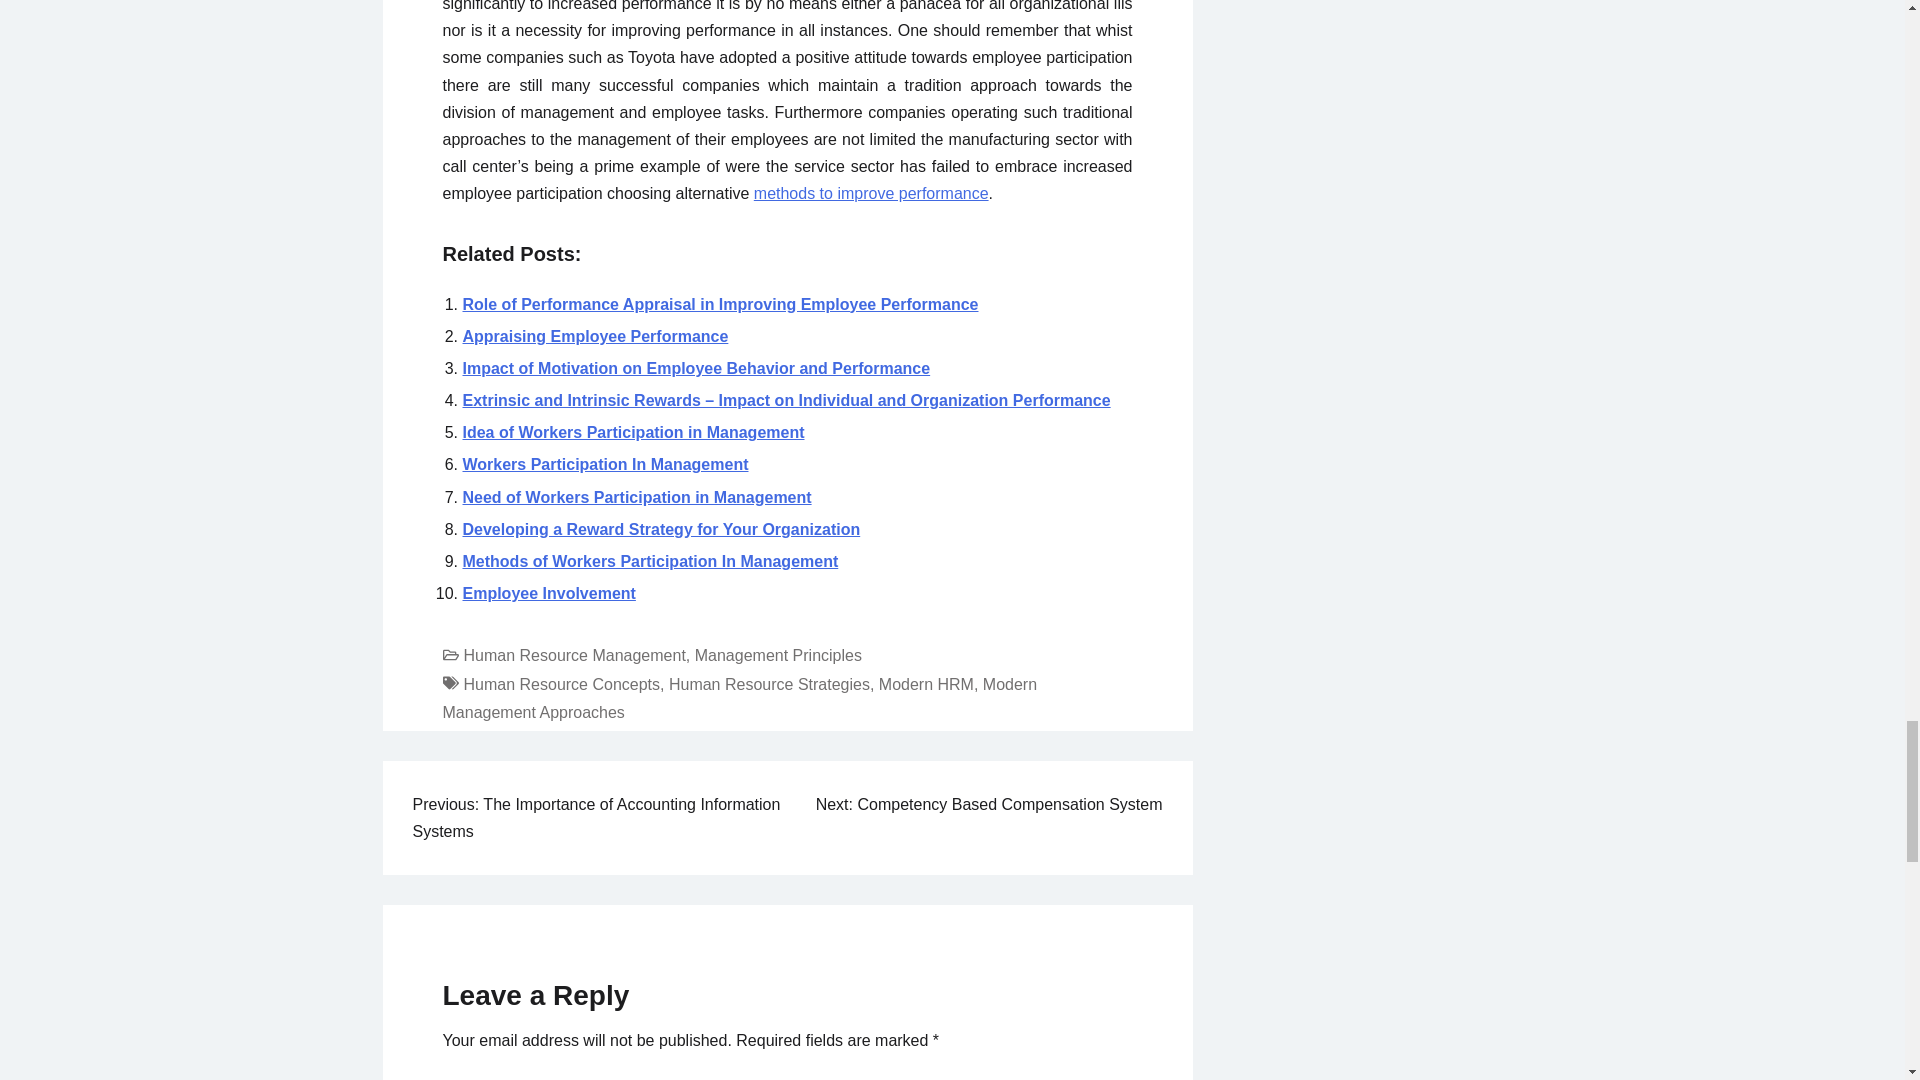 The height and width of the screenshot is (1080, 1920). I want to click on Developing a Reward Strategy for Your Organization, so click(661, 528).